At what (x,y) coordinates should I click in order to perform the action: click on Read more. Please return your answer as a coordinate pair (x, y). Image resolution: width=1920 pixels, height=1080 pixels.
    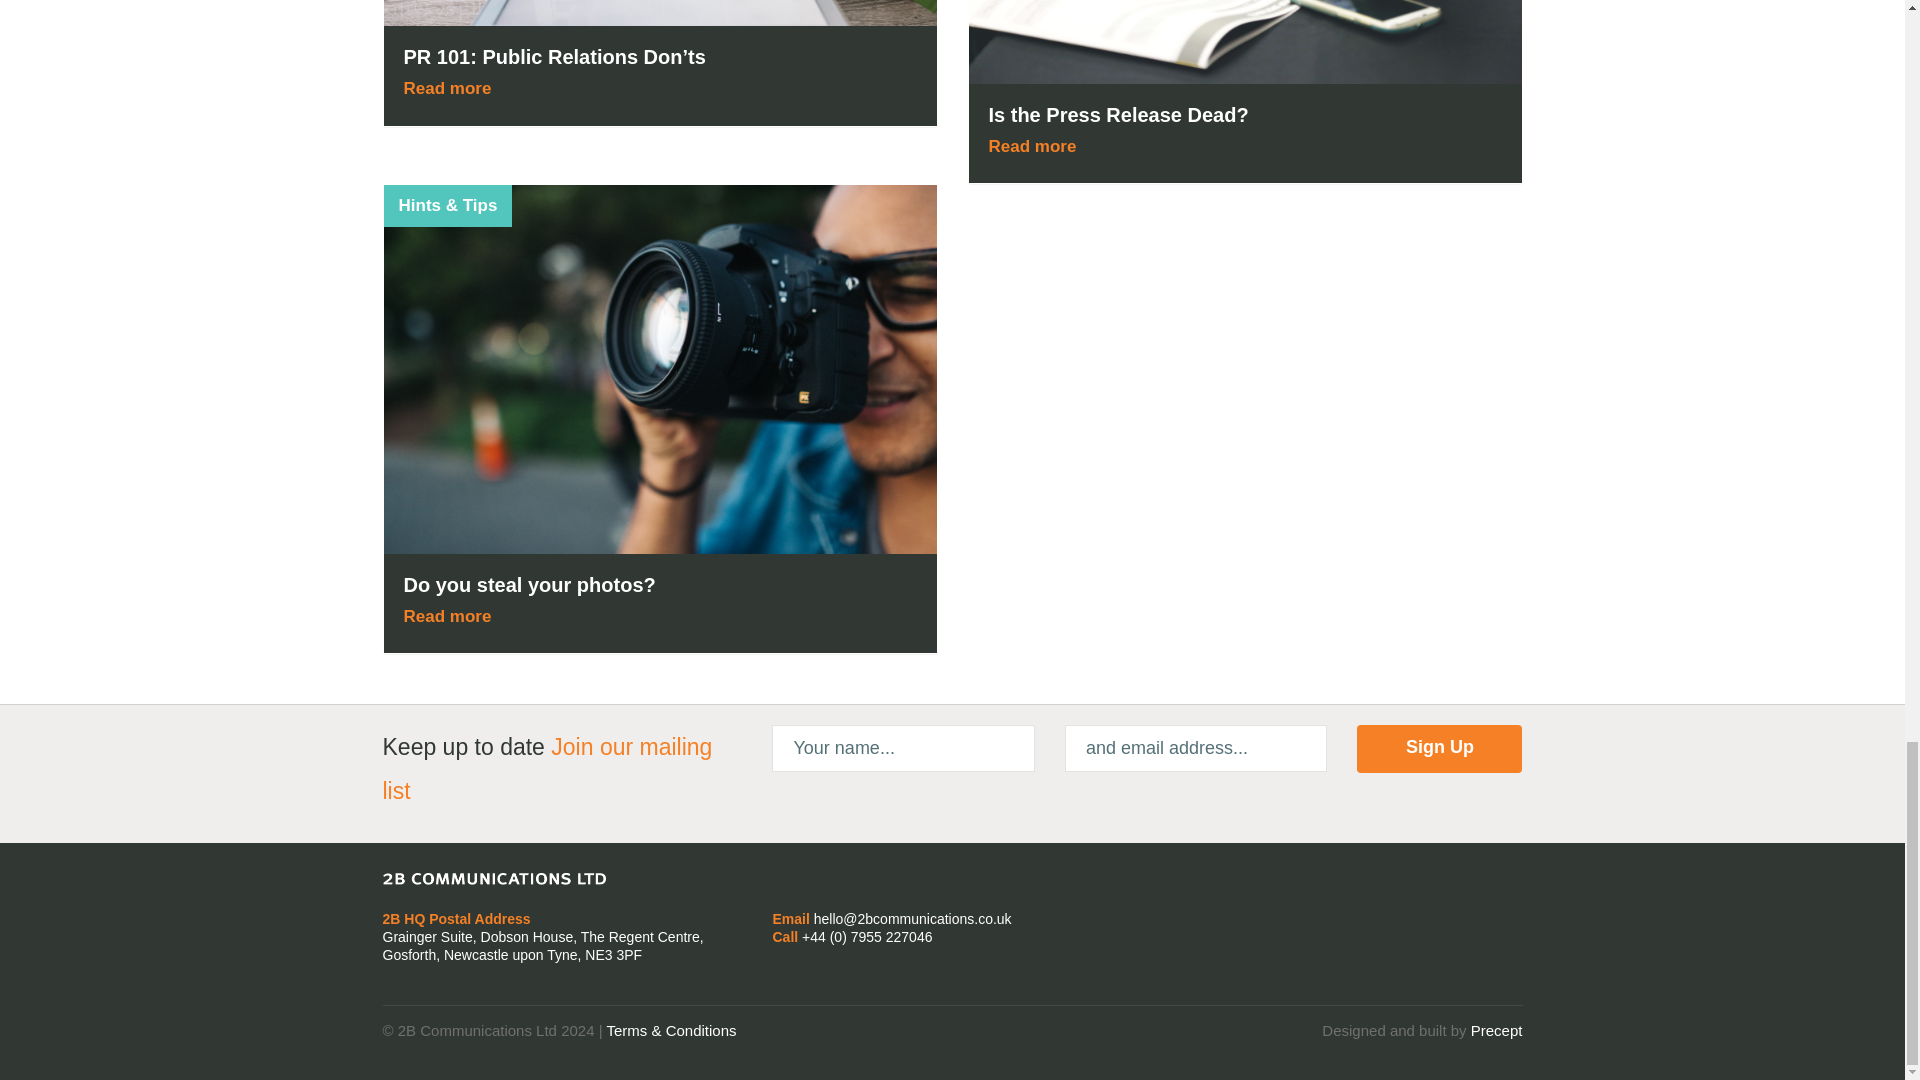
    Looking at the image, I should click on (451, 616).